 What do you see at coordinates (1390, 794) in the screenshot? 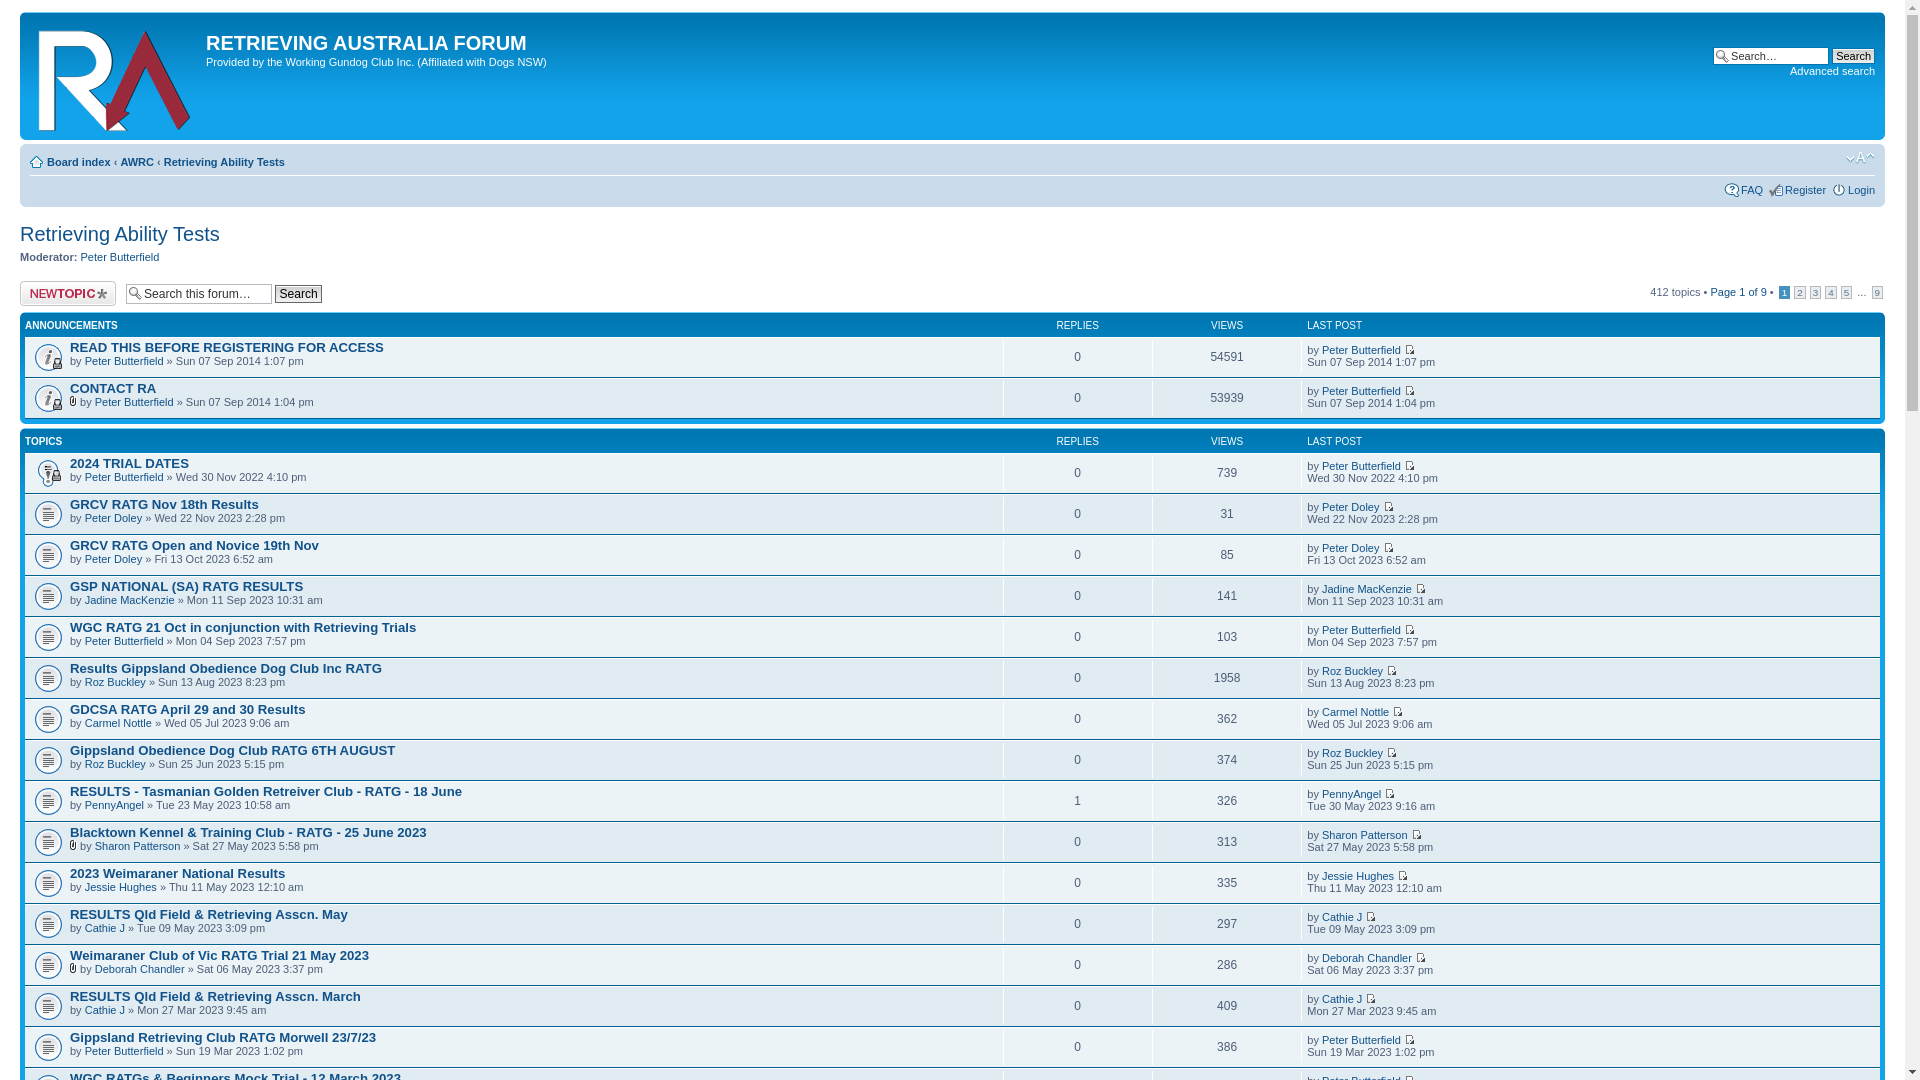
I see `View the latest post` at bounding box center [1390, 794].